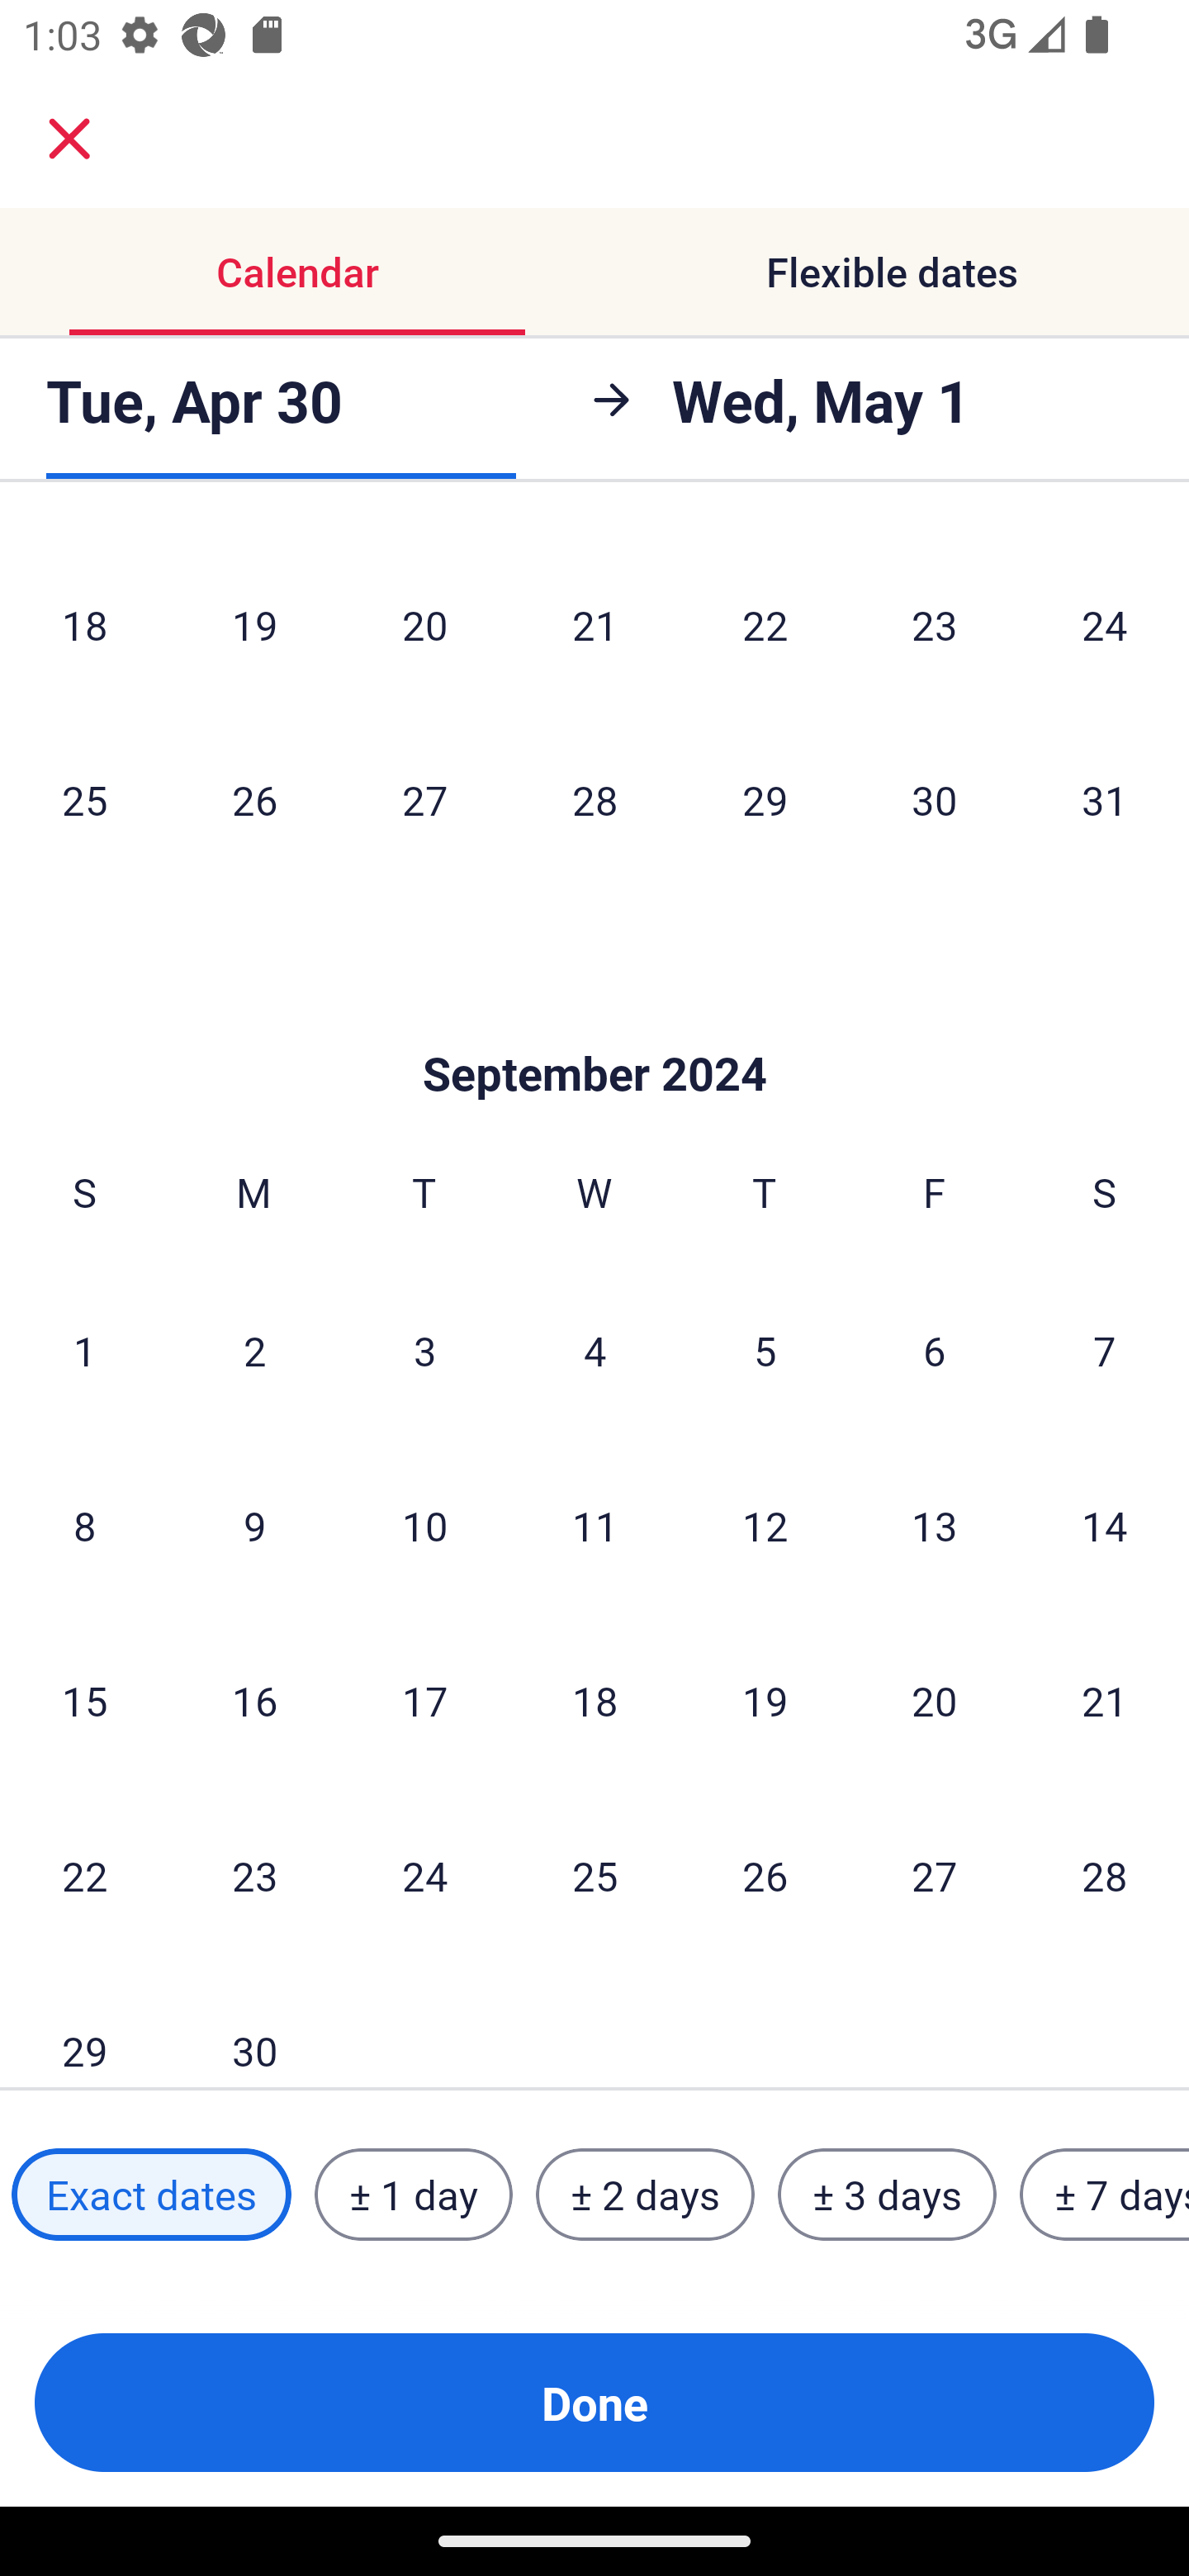 The image size is (1189, 2576). What do you see at coordinates (935, 1700) in the screenshot?
I see `20 Friday, September 20, 2024` at bounding box center [935, 1700].